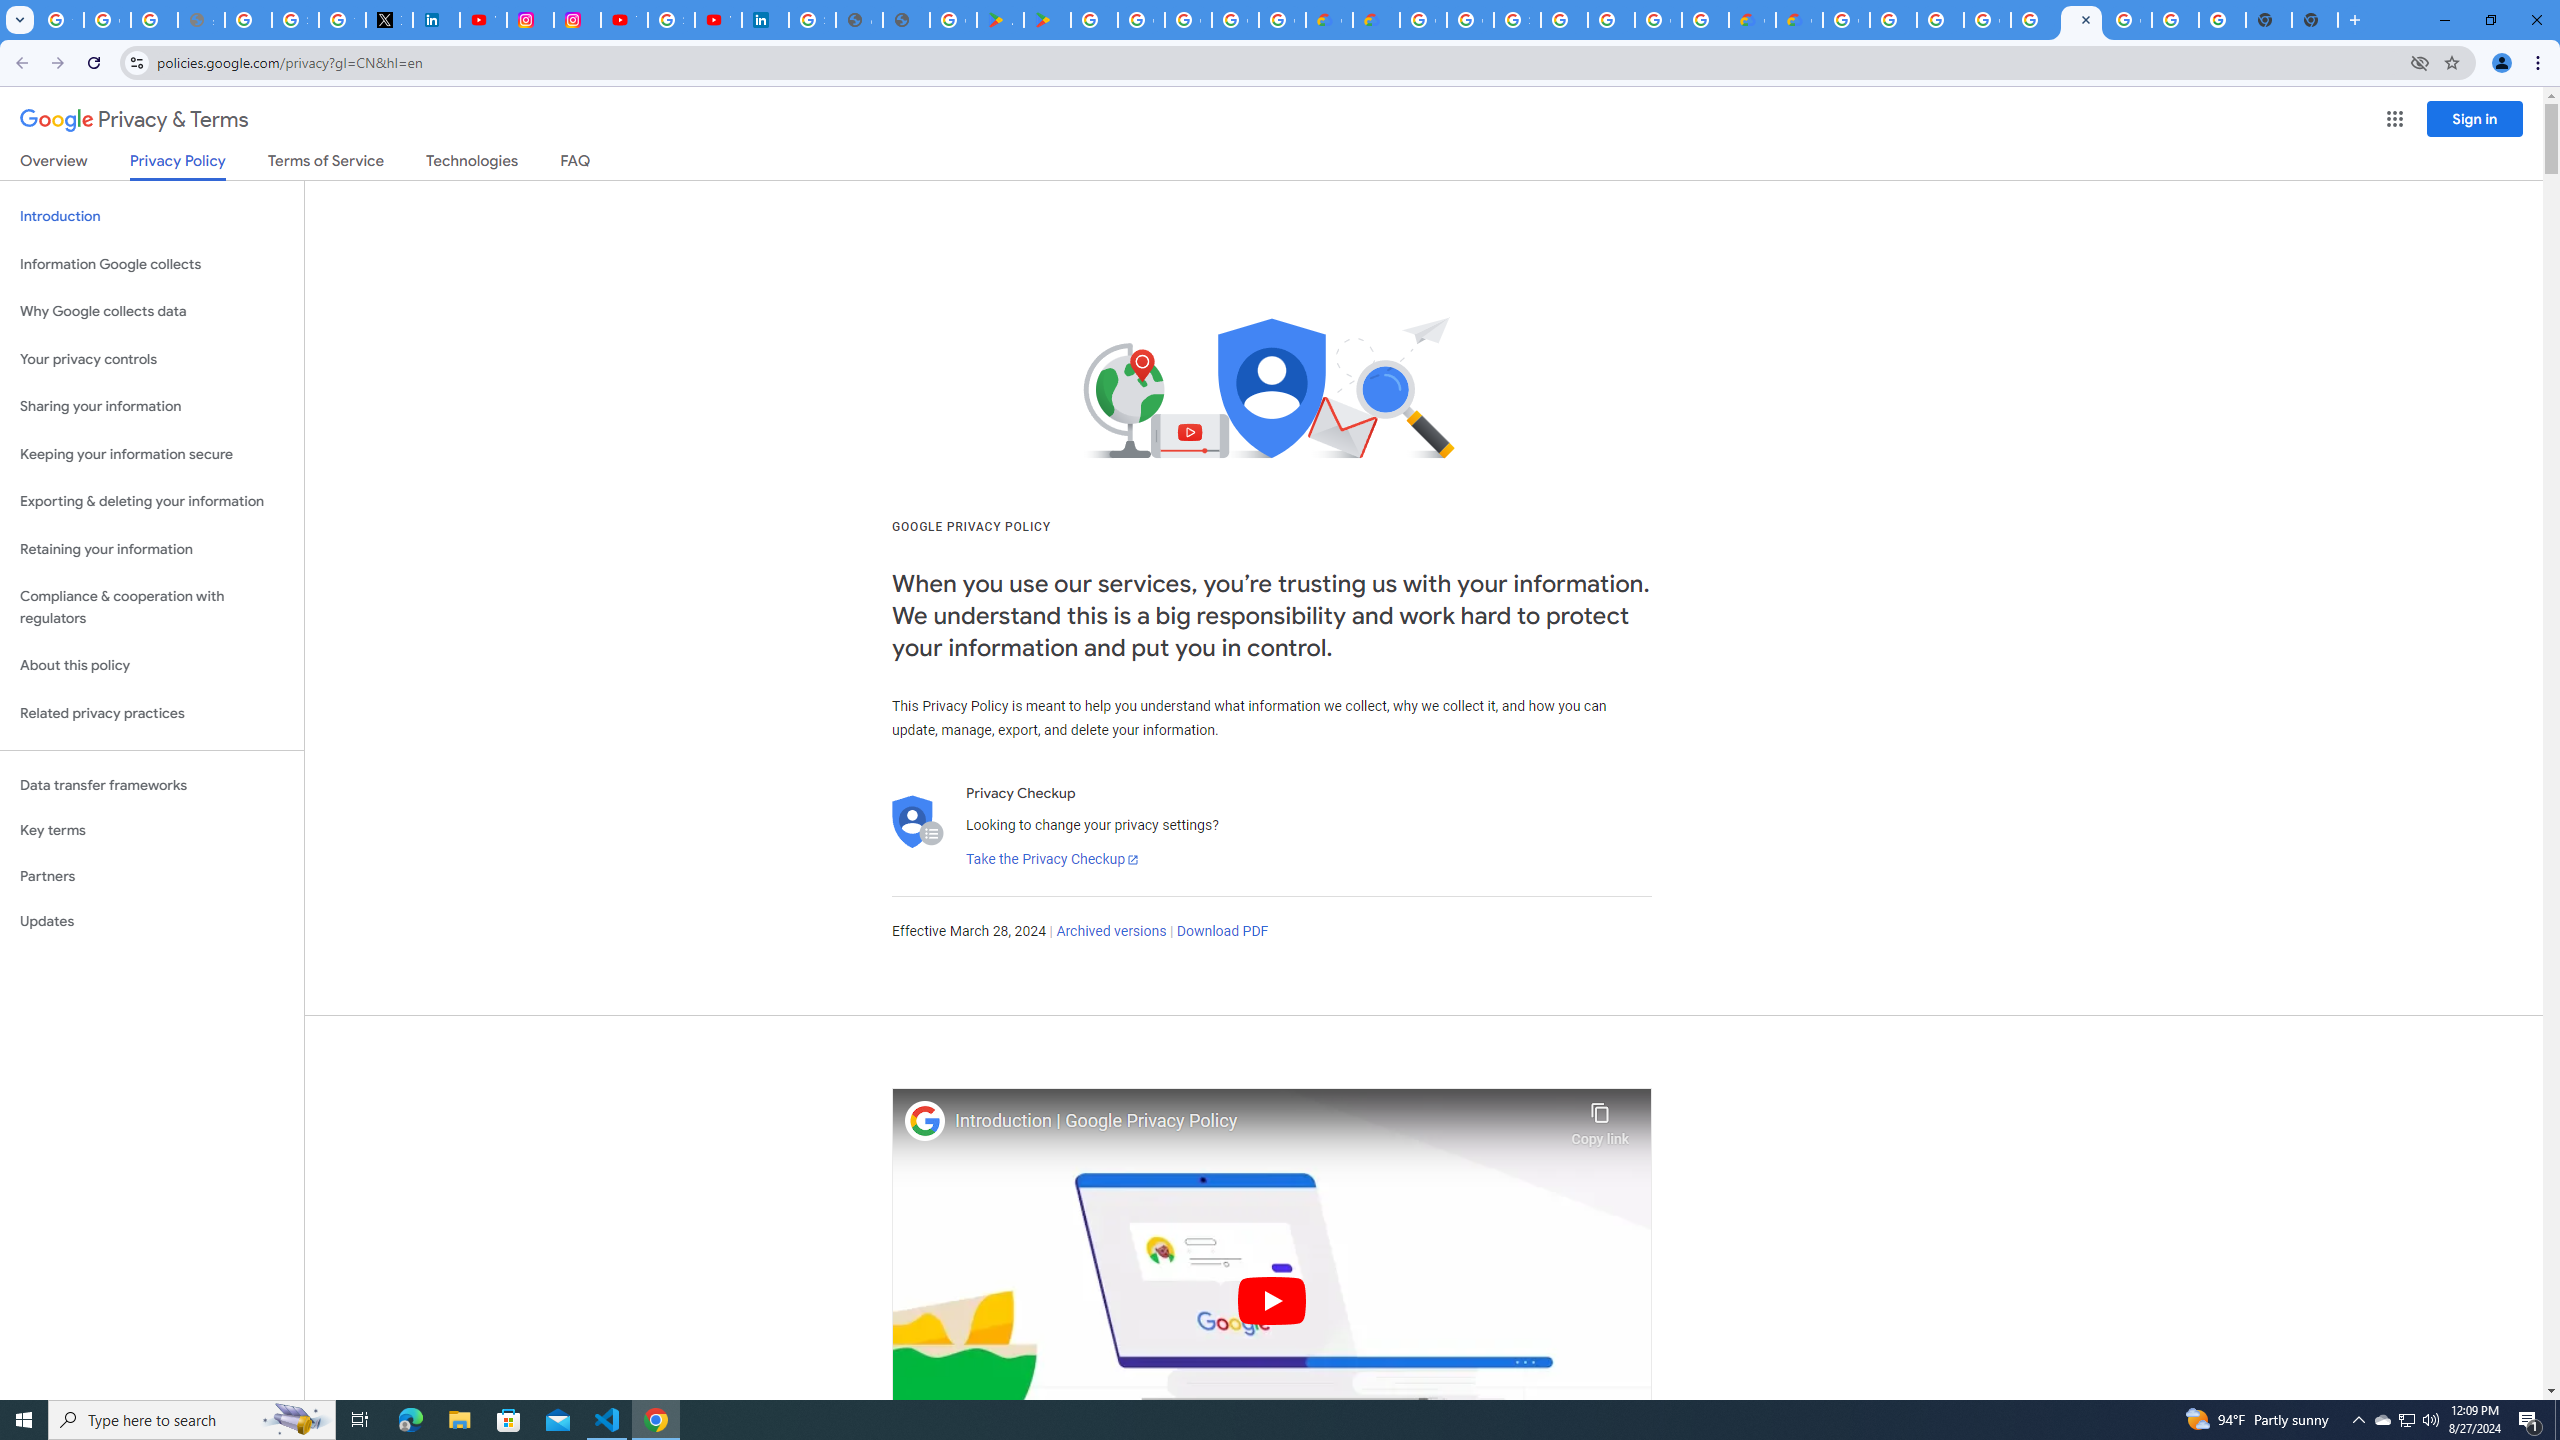  I want to click on Play, so click(1272, 1300).